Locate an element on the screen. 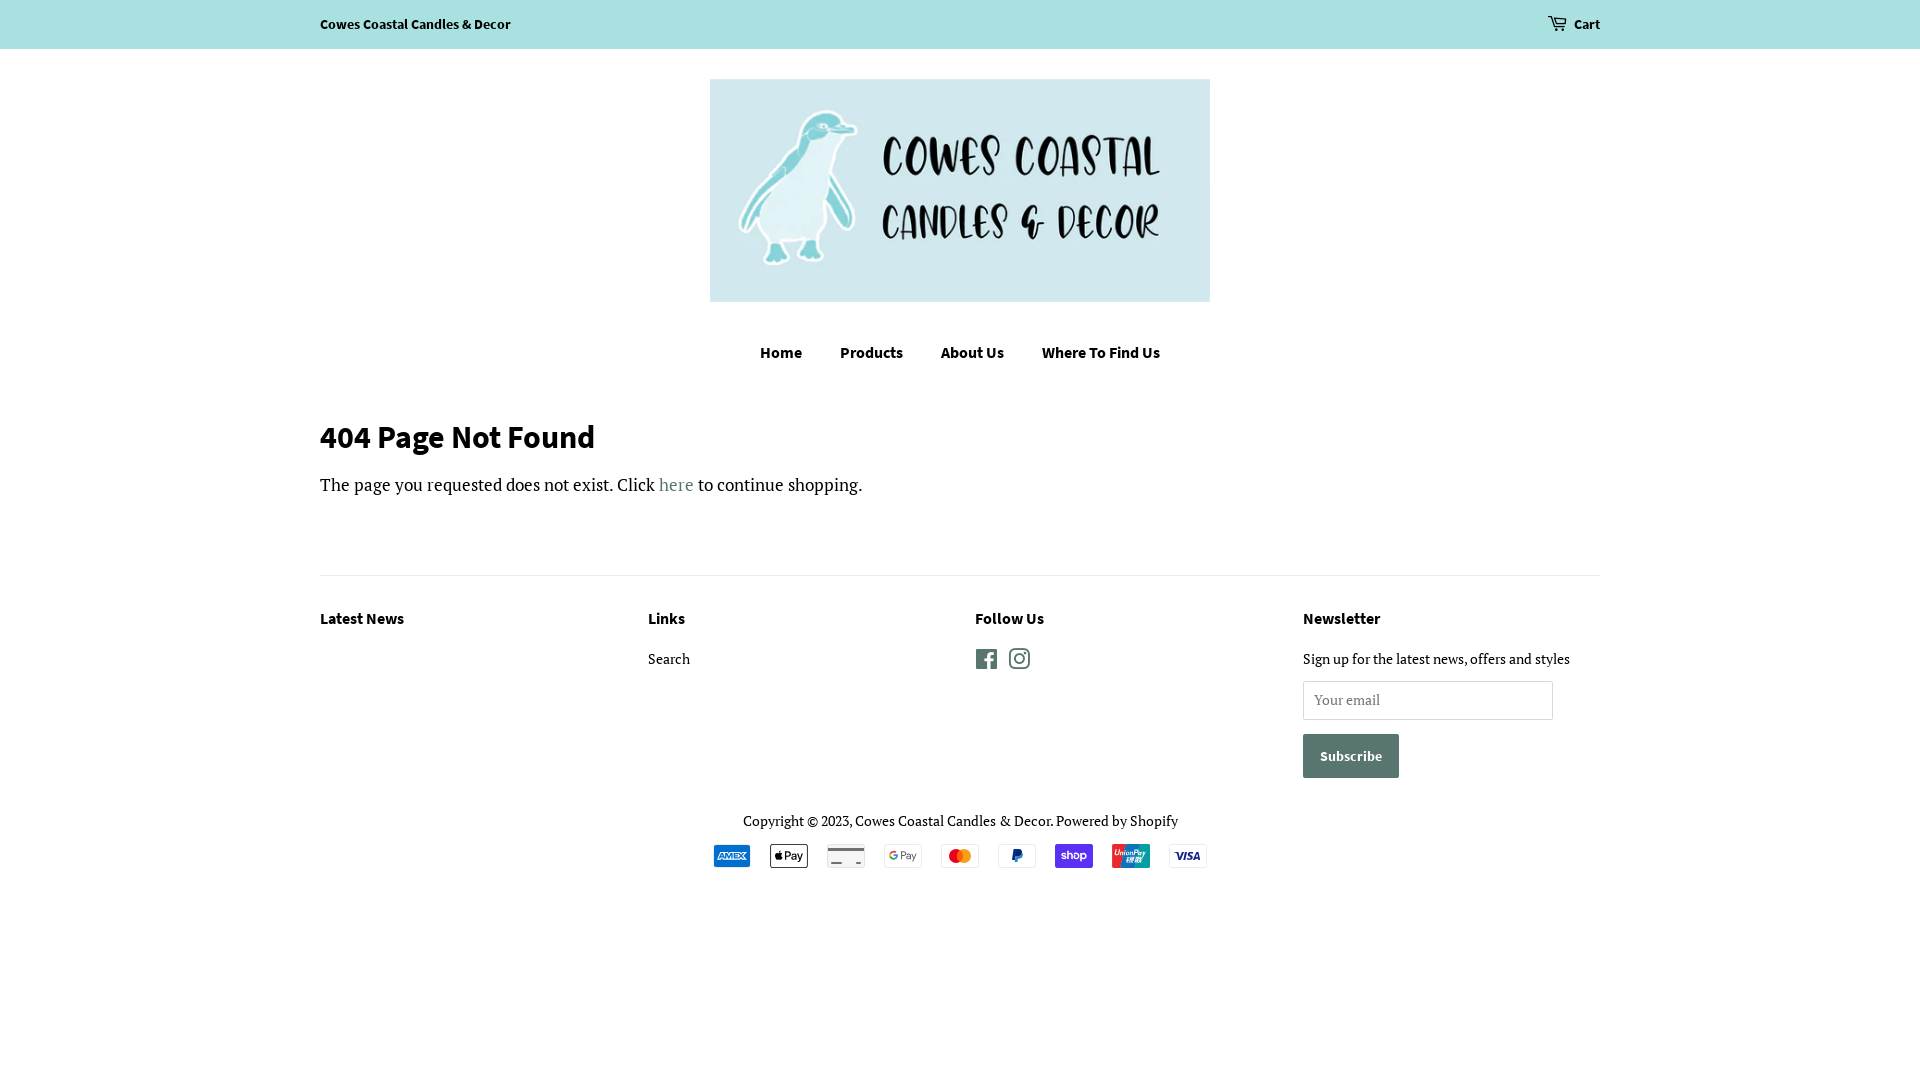  here is located at coordinates (676, 484).